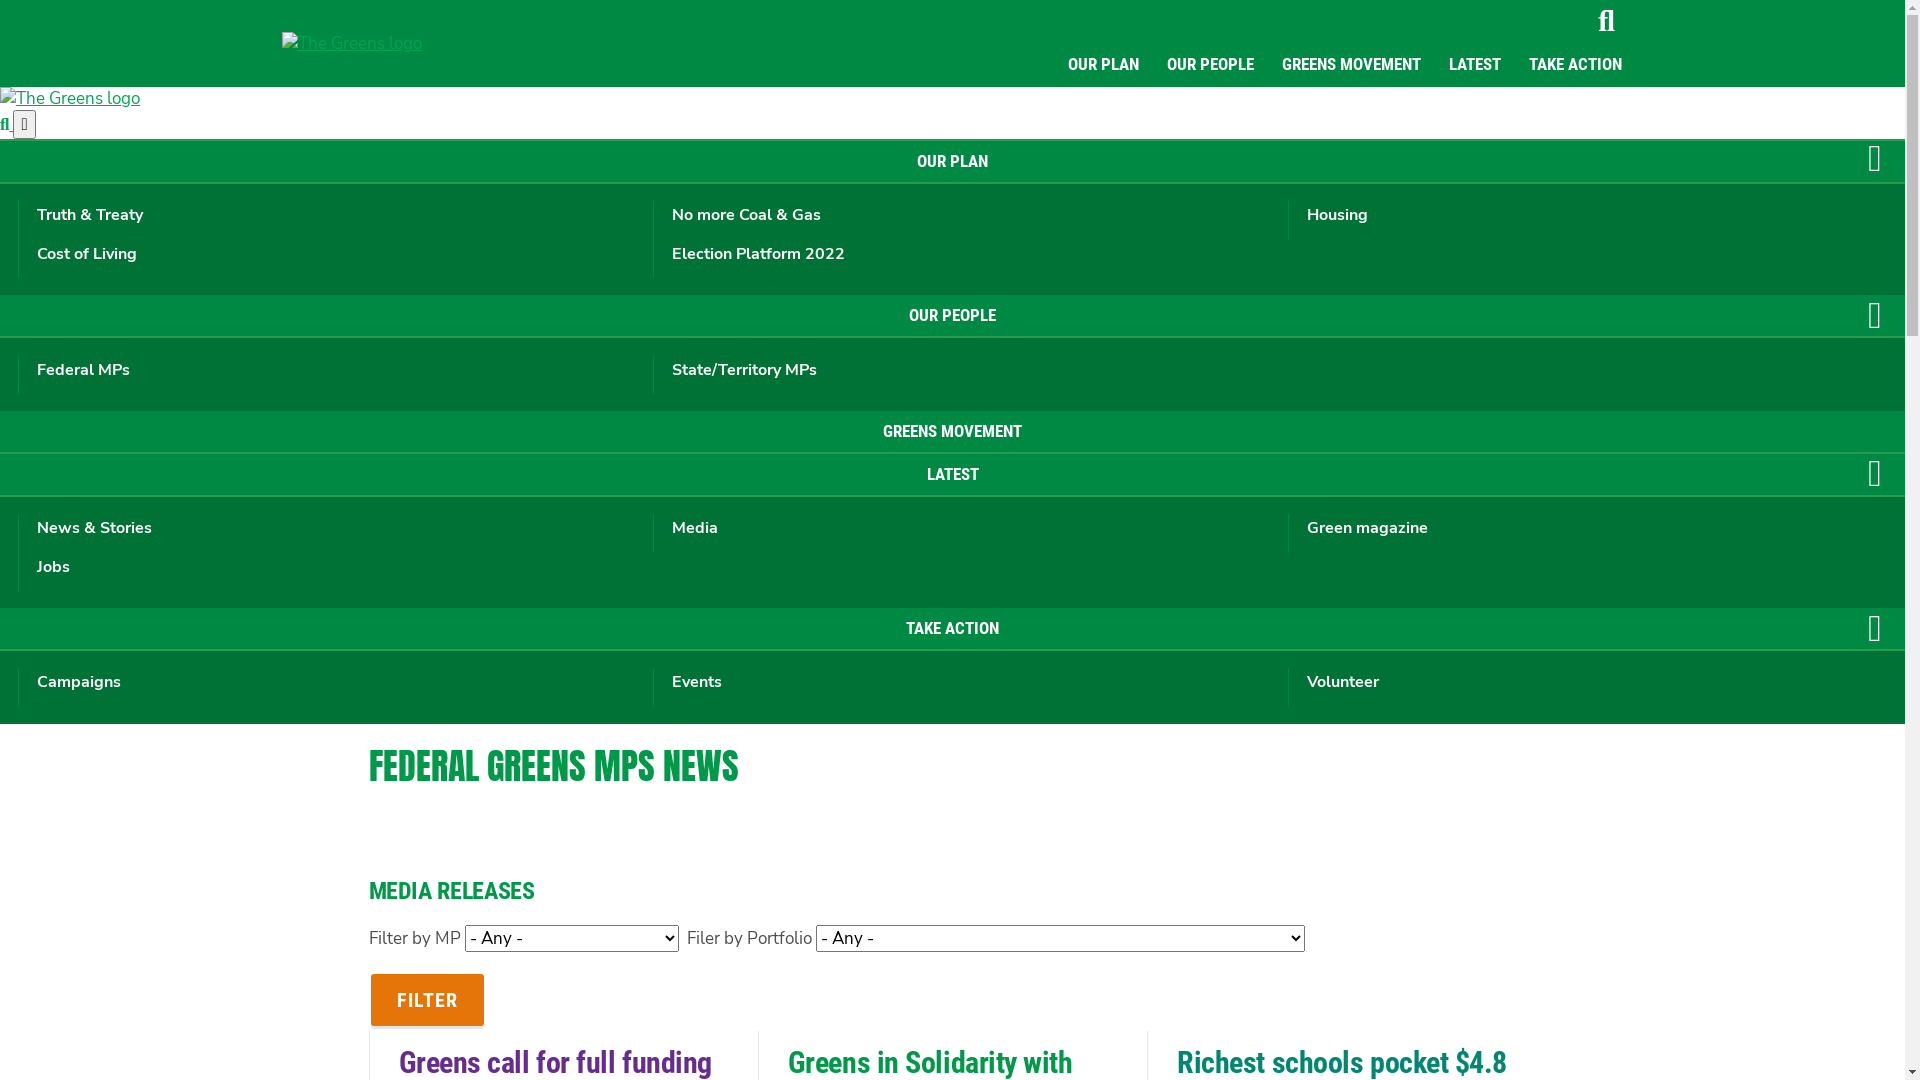 Image resolution: width=1920 pixels, height=1080 pixels. Describe the element at coordinates (965, 370) in the screenshot. I see `State/Territory MPs` at that location.